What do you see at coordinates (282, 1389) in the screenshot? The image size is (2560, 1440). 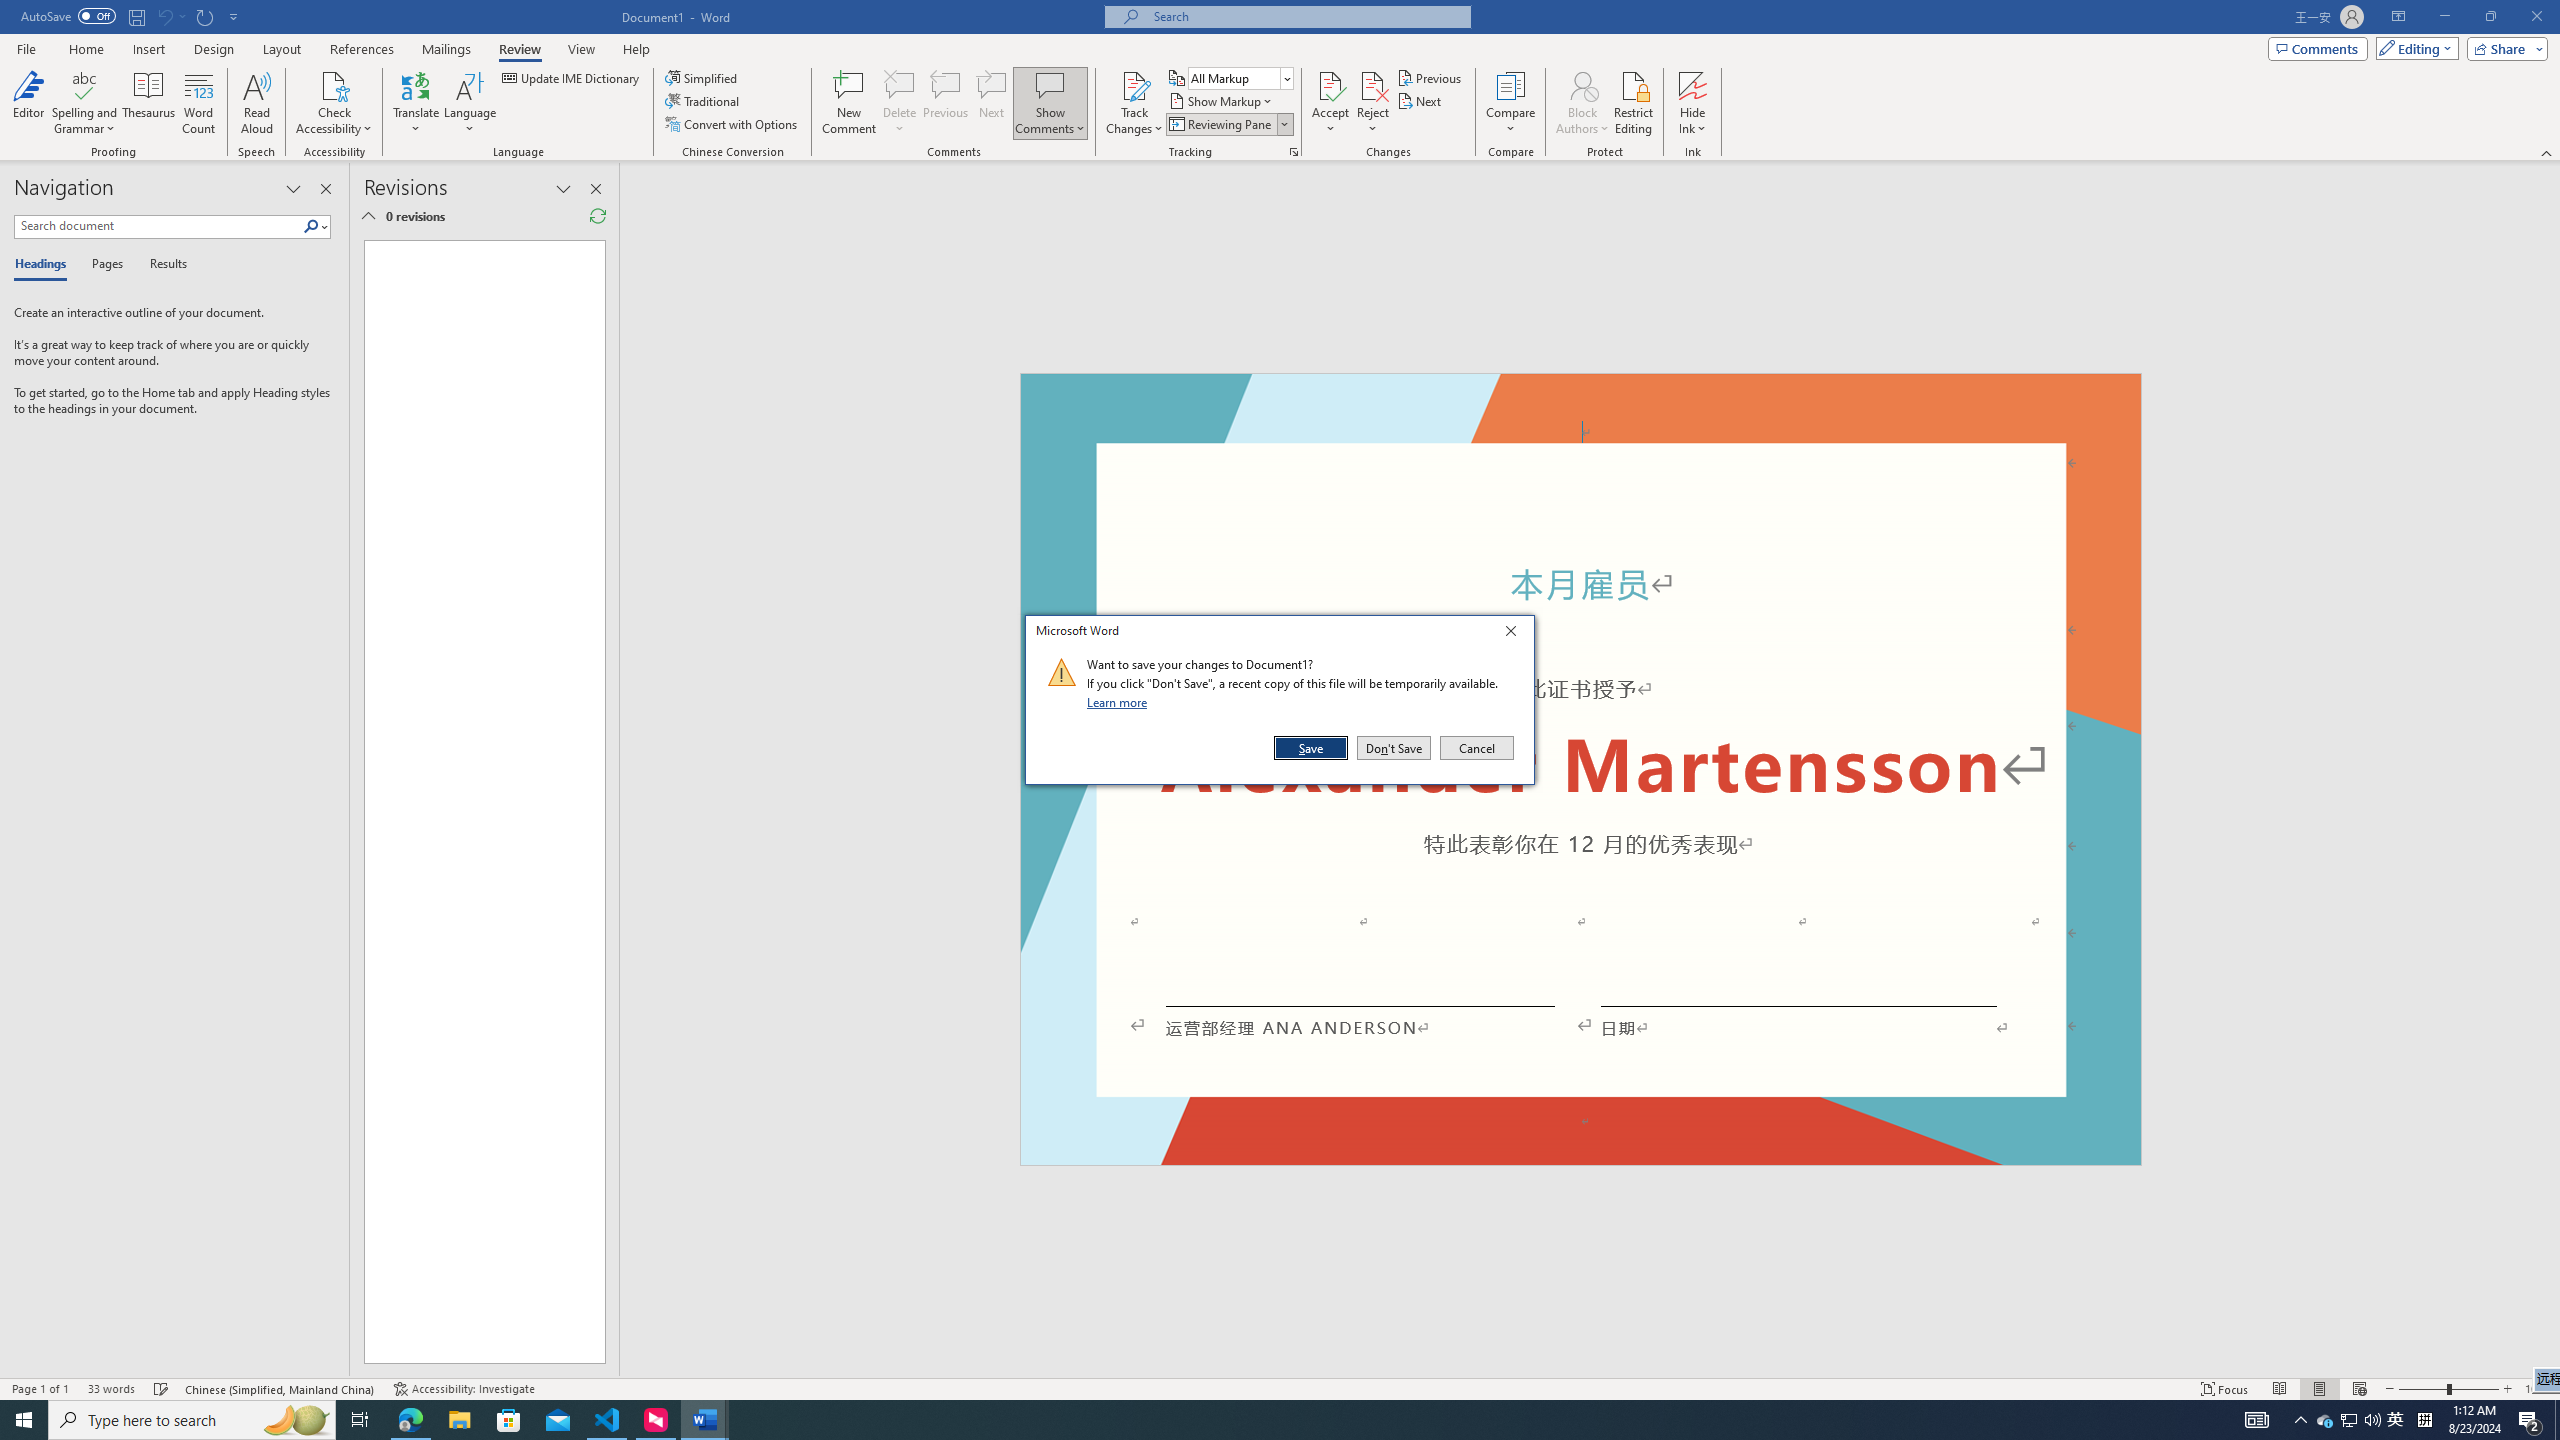 I see `Language Chinese (Simplified, Mainland China)` at bounding box center [282, 1389].